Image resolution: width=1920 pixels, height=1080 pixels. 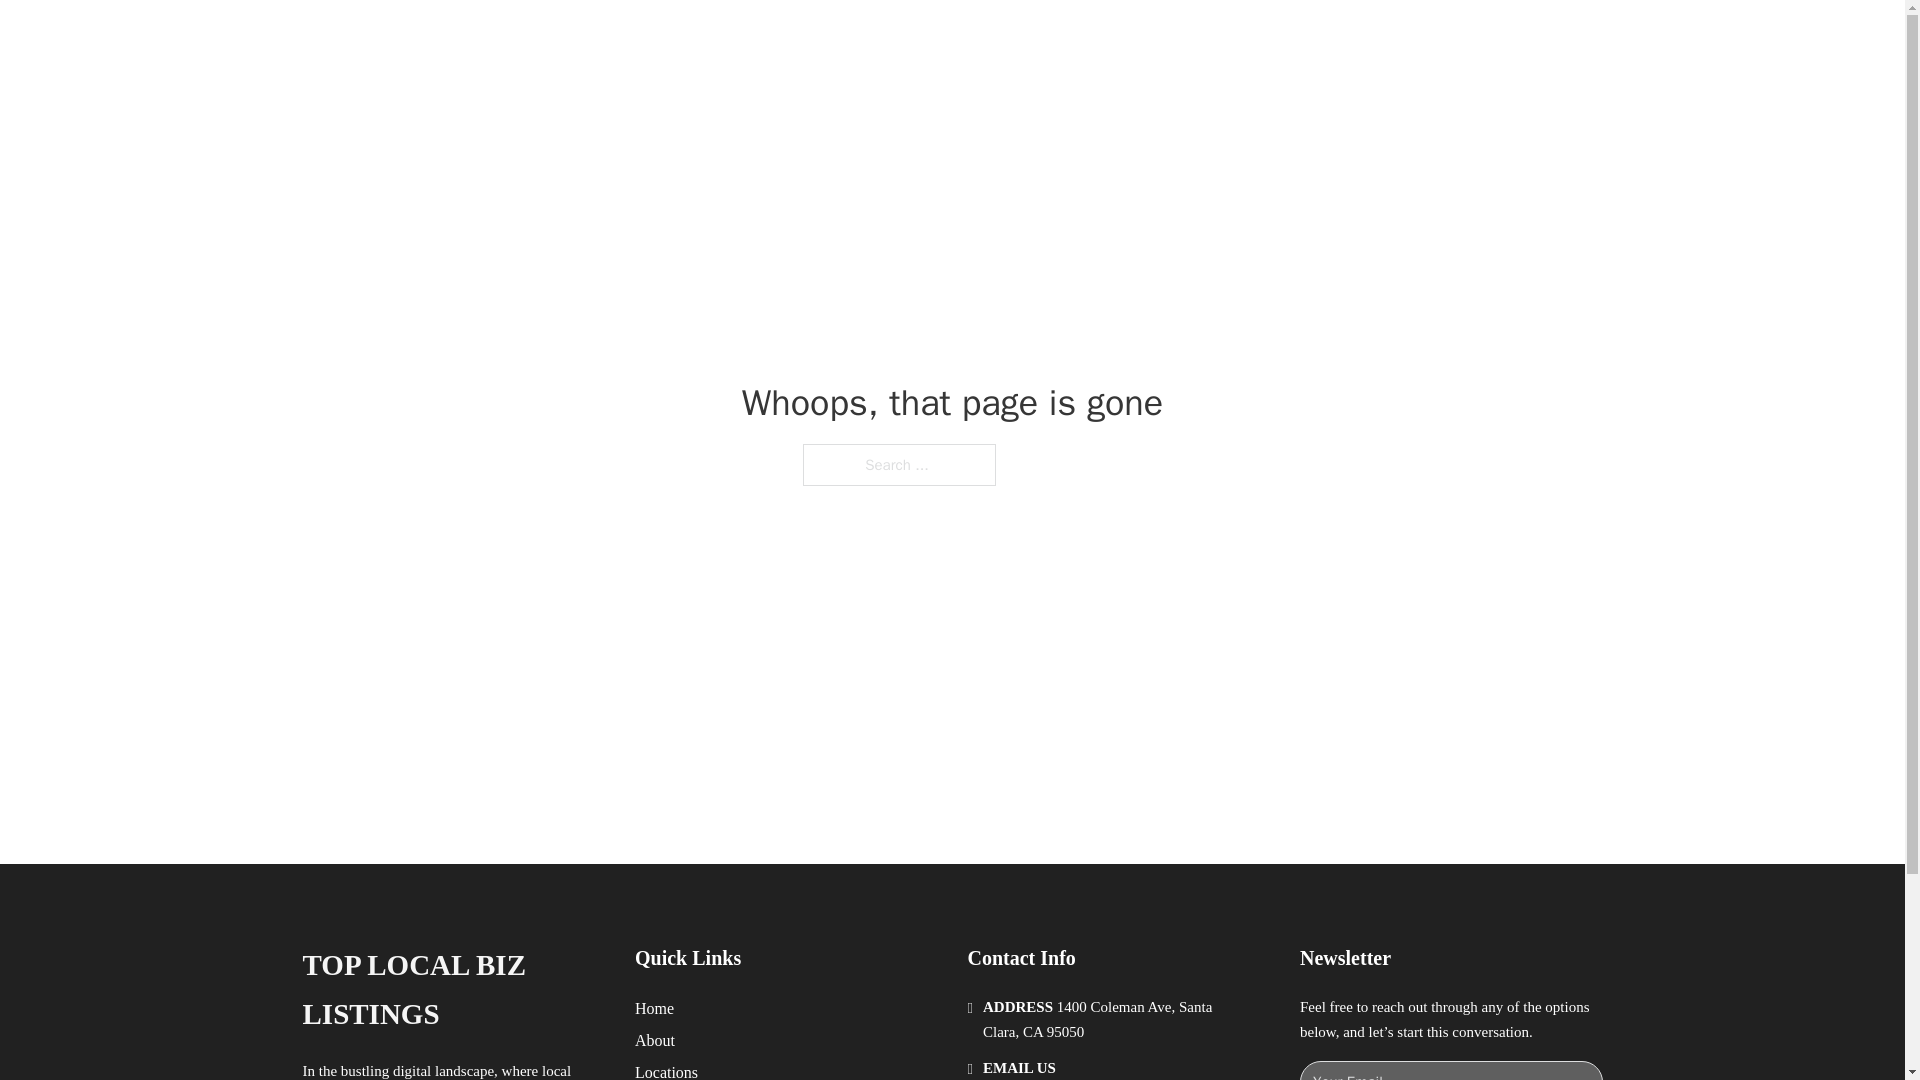 What do you see at coordinates (452, 990) in the screenshot?
I see `TOP LOCAL BIZ LISTINGS` at bounding box center [452, 990].